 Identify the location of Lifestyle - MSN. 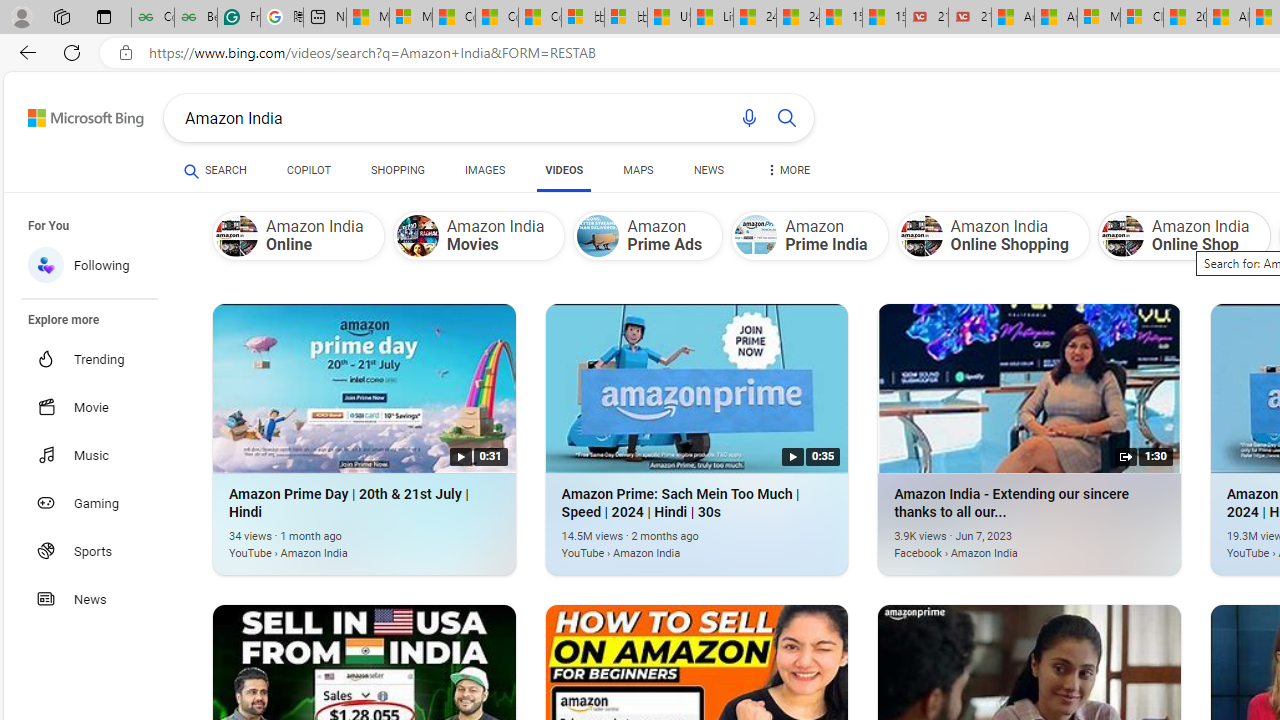
(712, 18).